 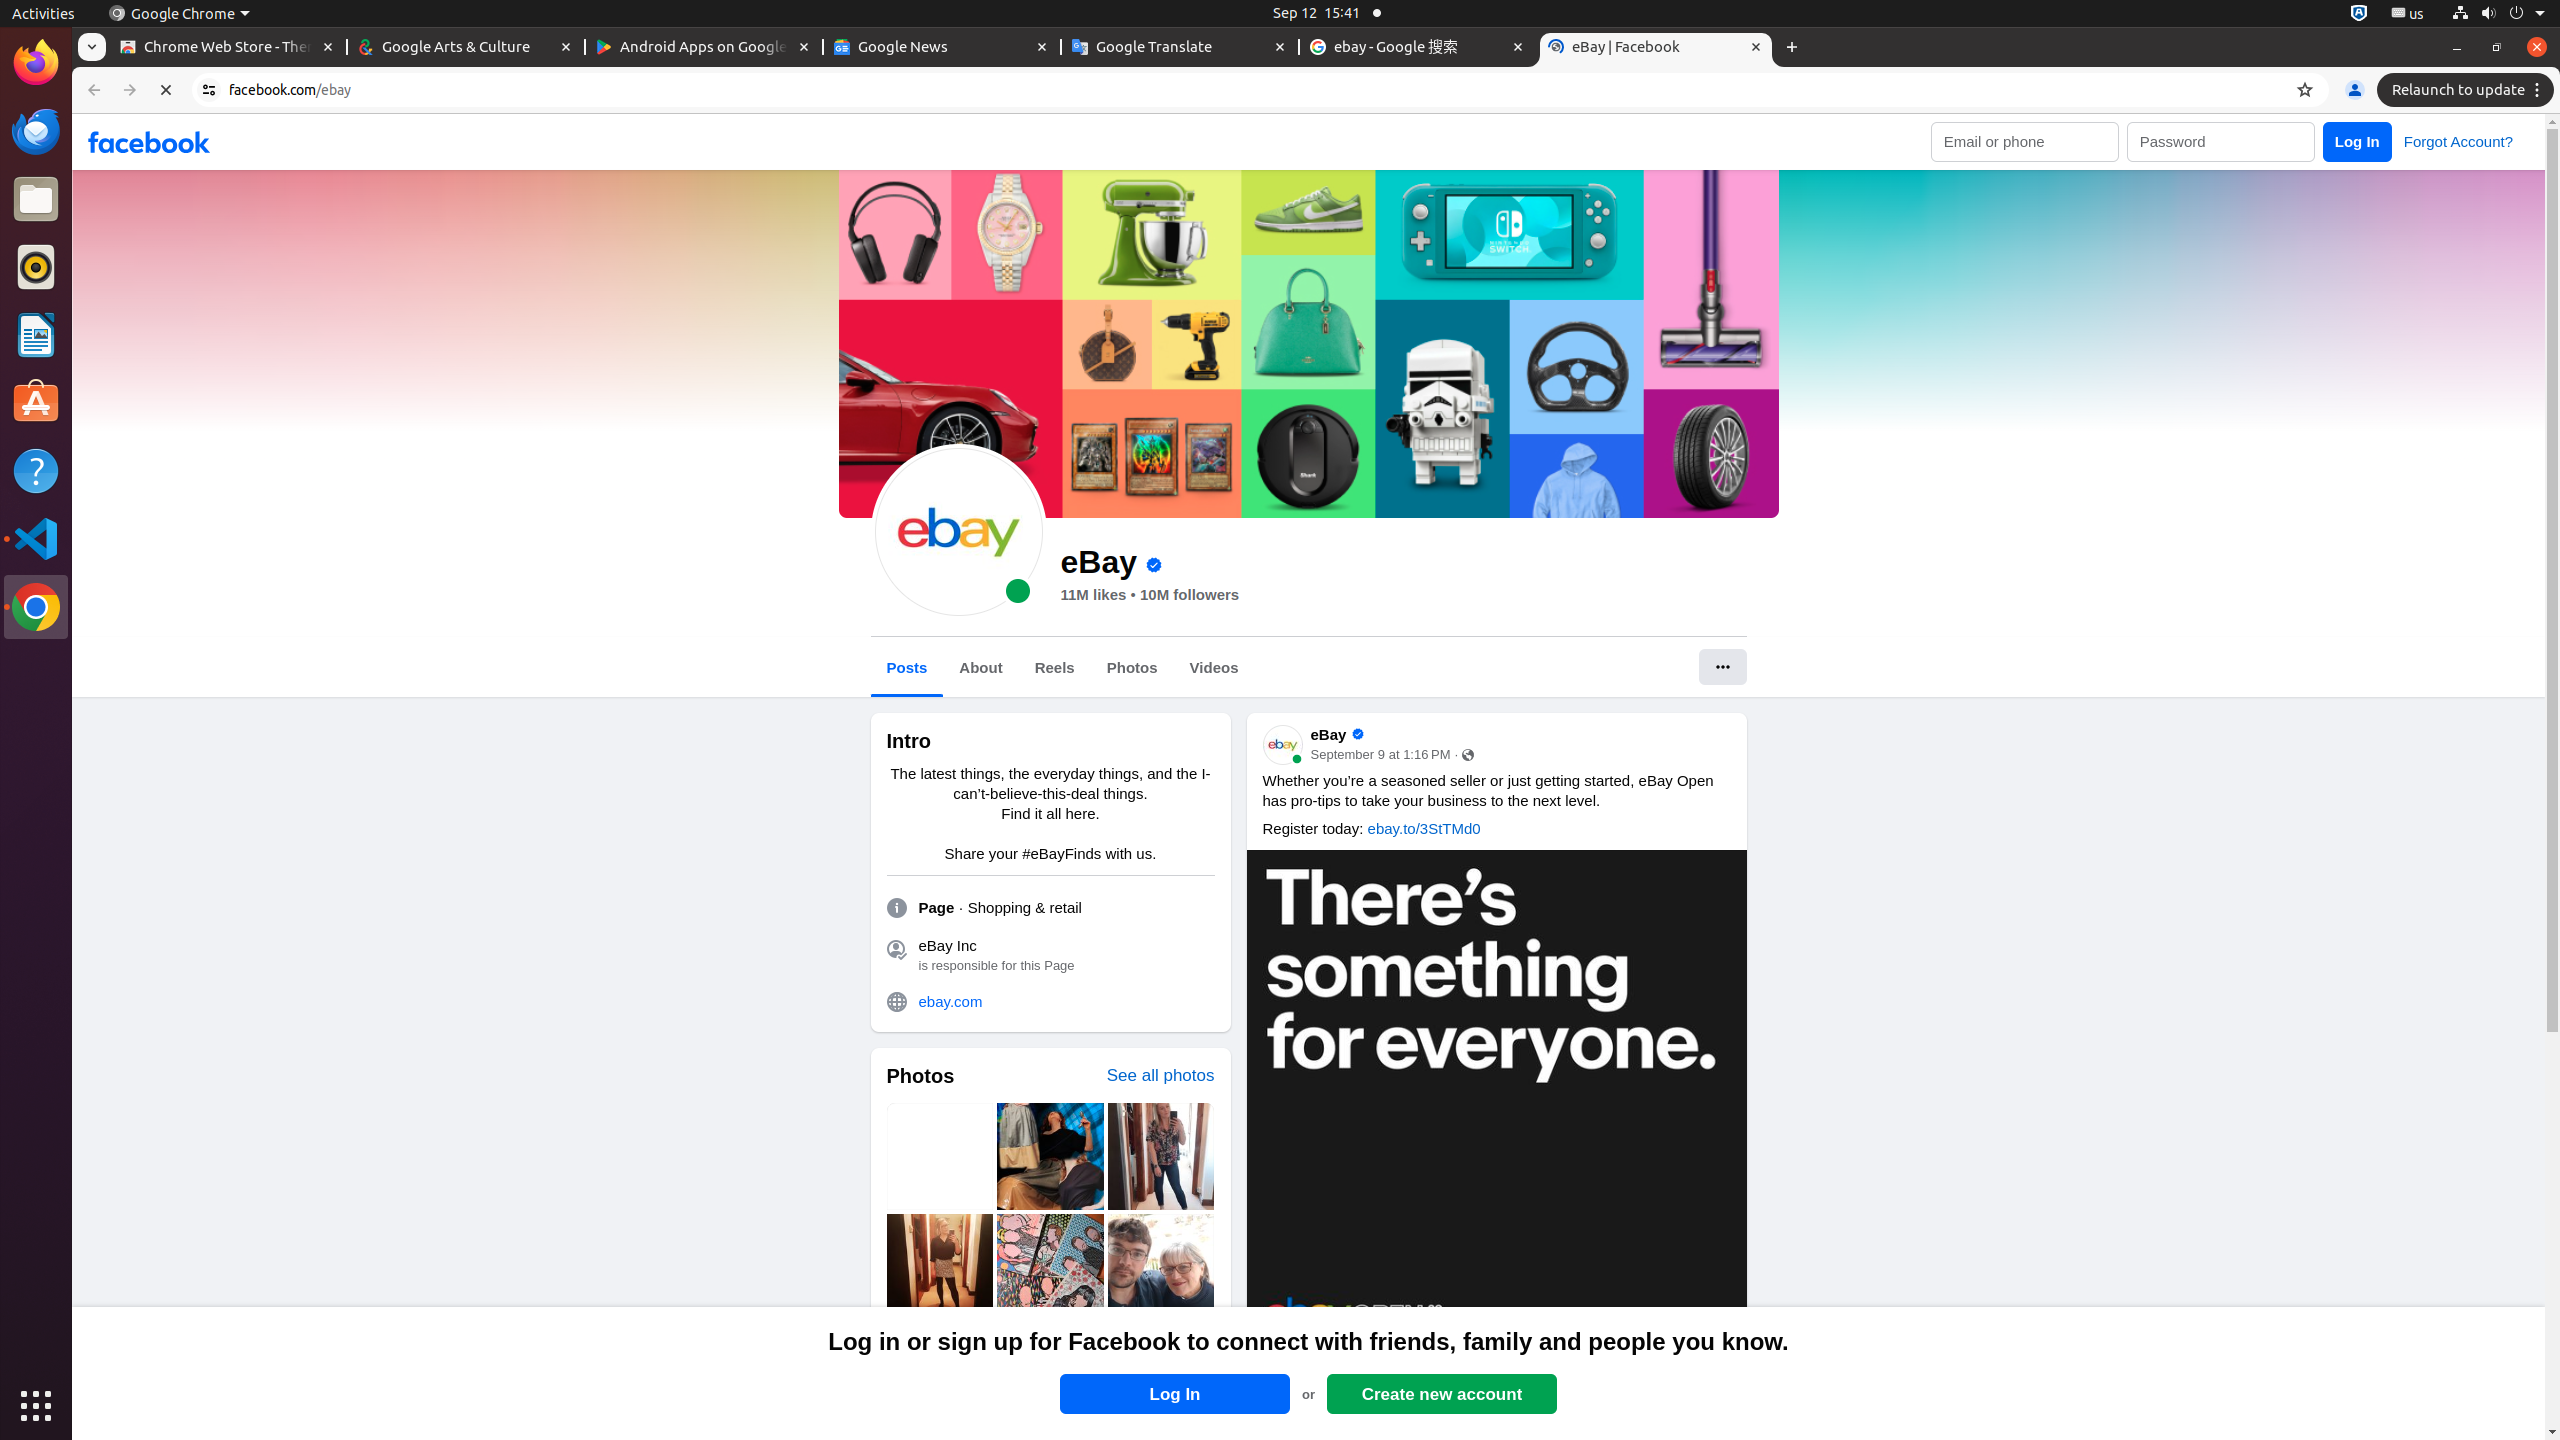 What do you see at coordinates (958, 532) in the screenshot?
I see `eBay` at bounding box center [958, 532].